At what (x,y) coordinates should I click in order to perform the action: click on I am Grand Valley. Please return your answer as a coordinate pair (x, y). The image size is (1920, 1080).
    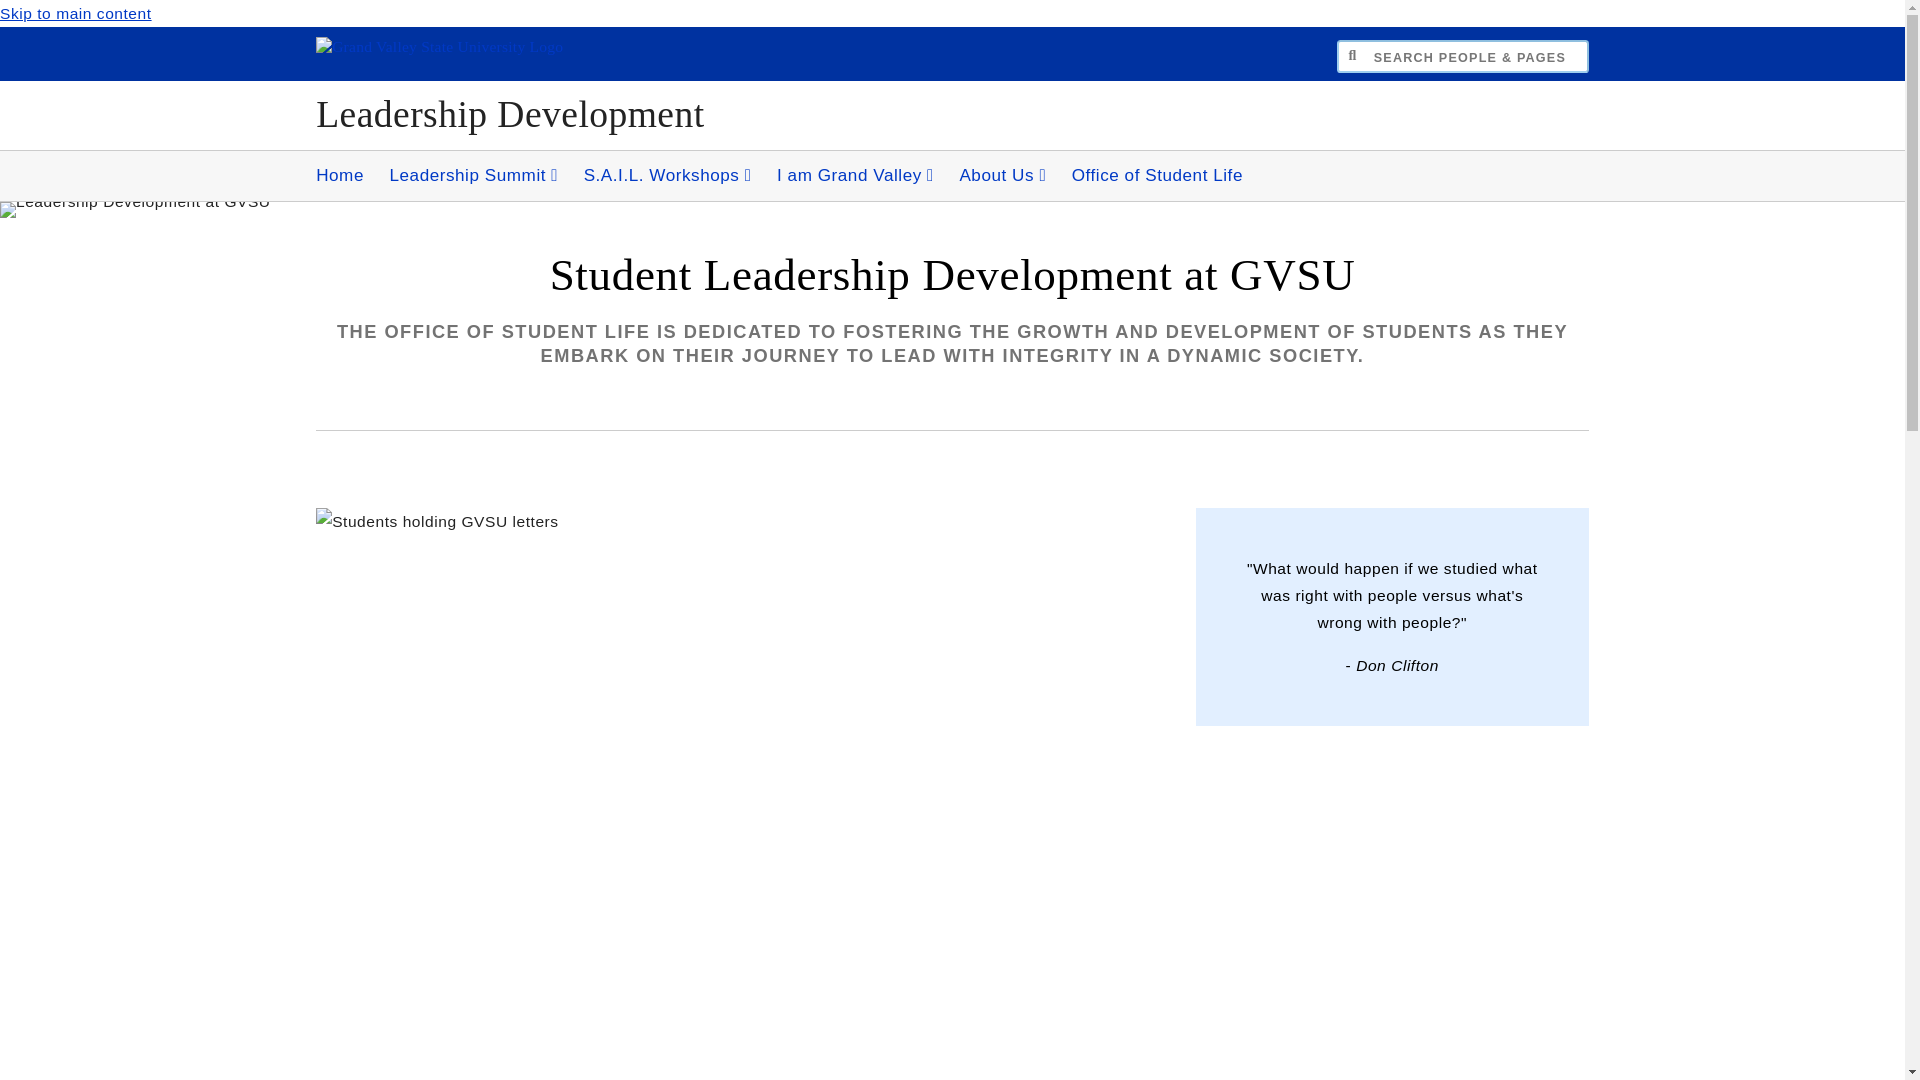
    Looking at the image, I should click on (855, 176).